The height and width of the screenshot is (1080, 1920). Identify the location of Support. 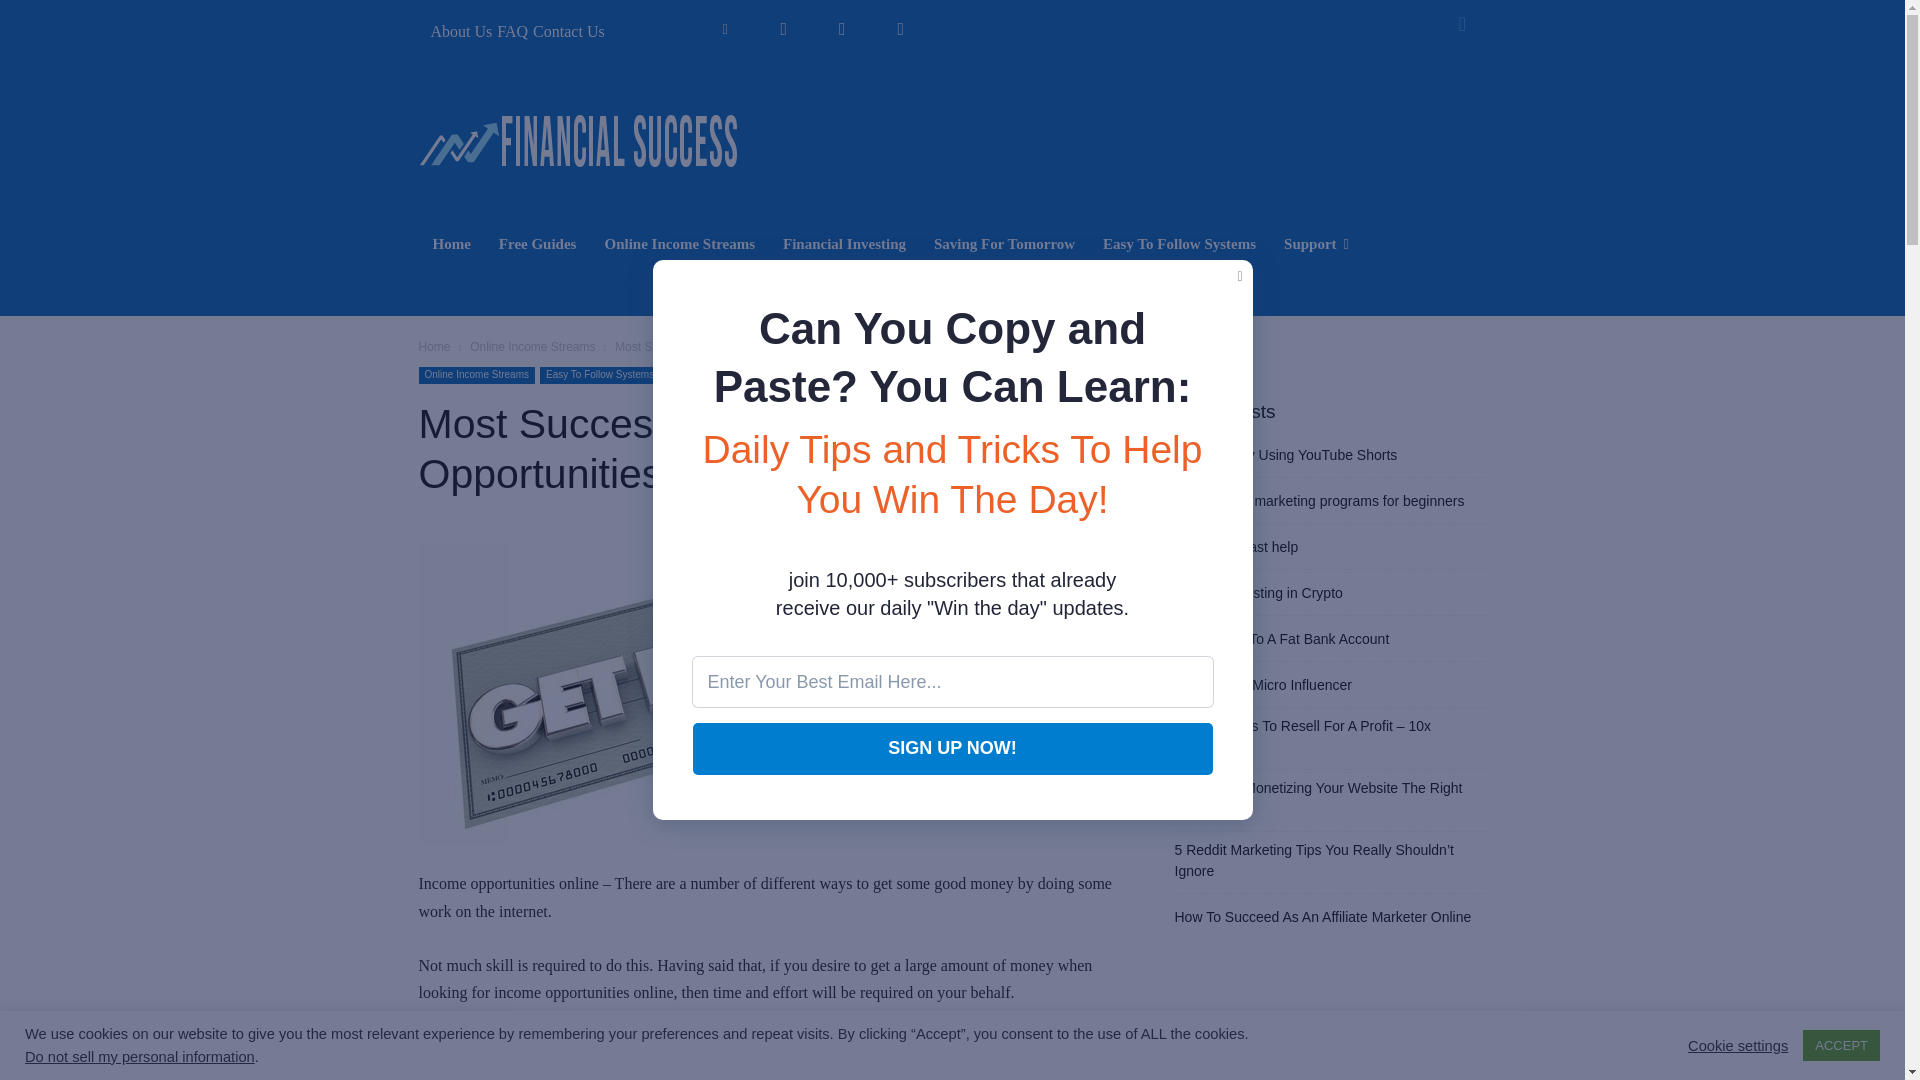
(1316, 244).